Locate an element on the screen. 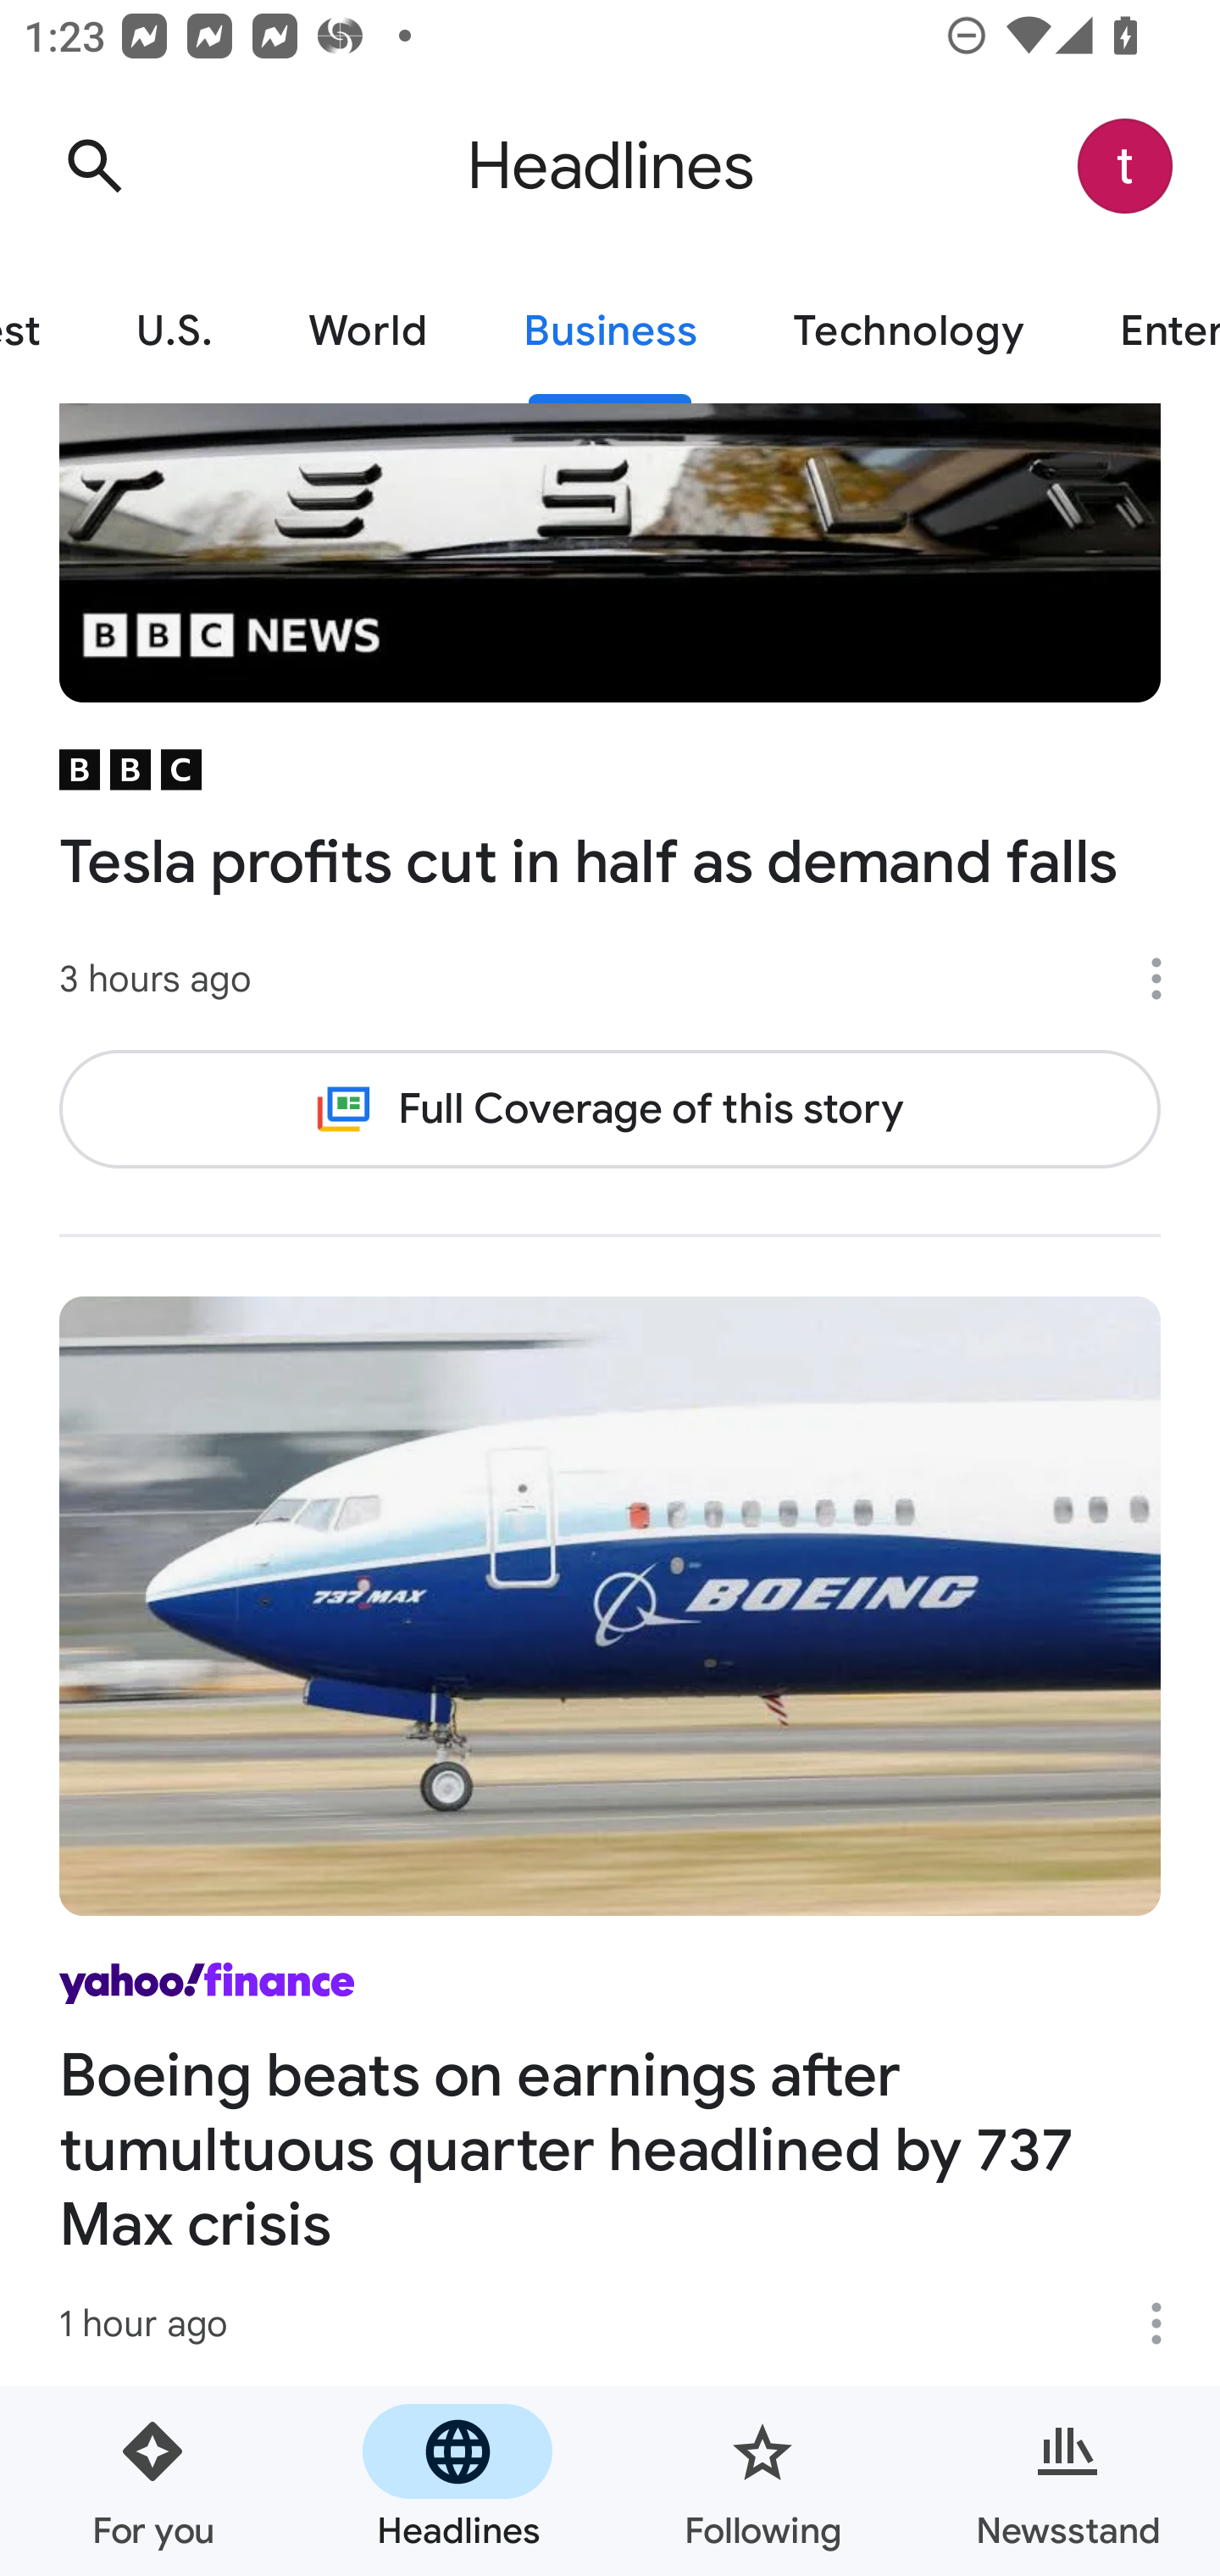 The height and width of the screenshot is (2576, 1220). U.S. is located at coordinates (175, 332).